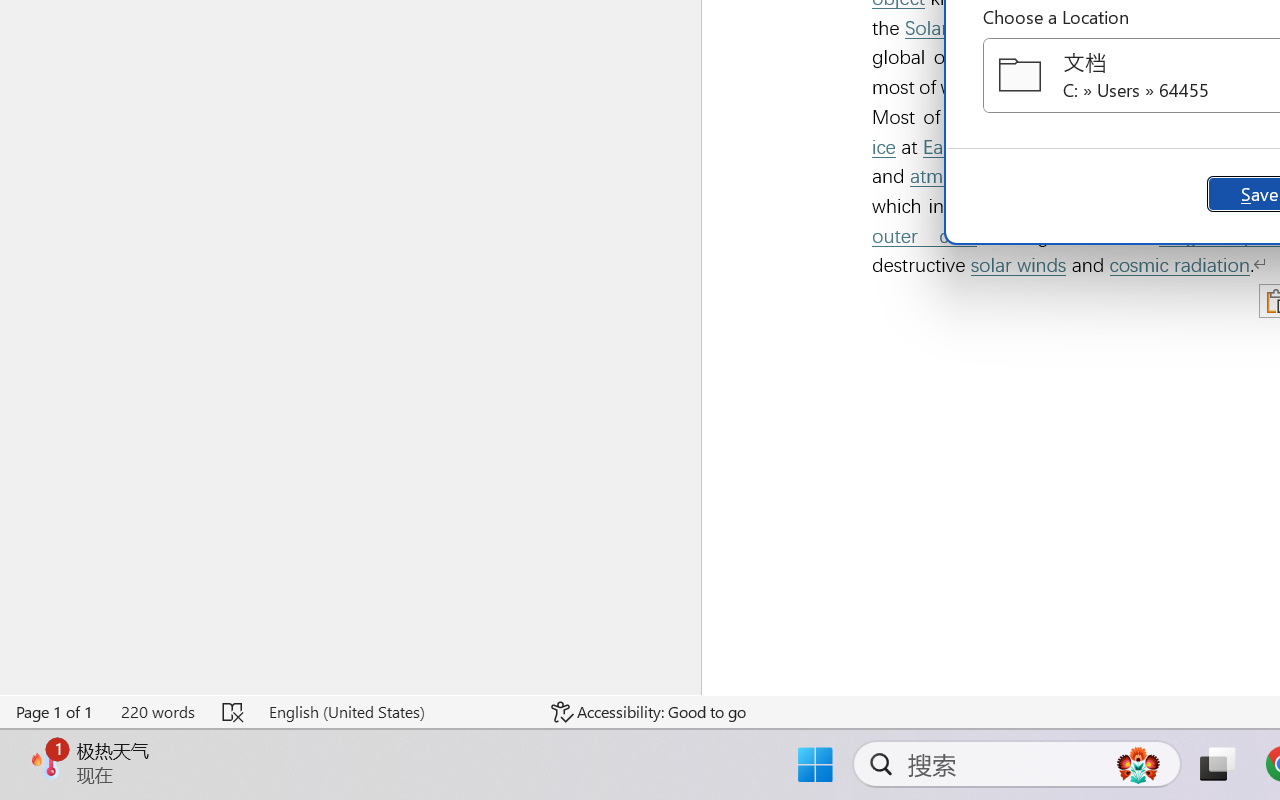 The width and height of the screenshot is (1280, 800). I want to click on Spelling and Grammar Check Errors, so click(234, 712).